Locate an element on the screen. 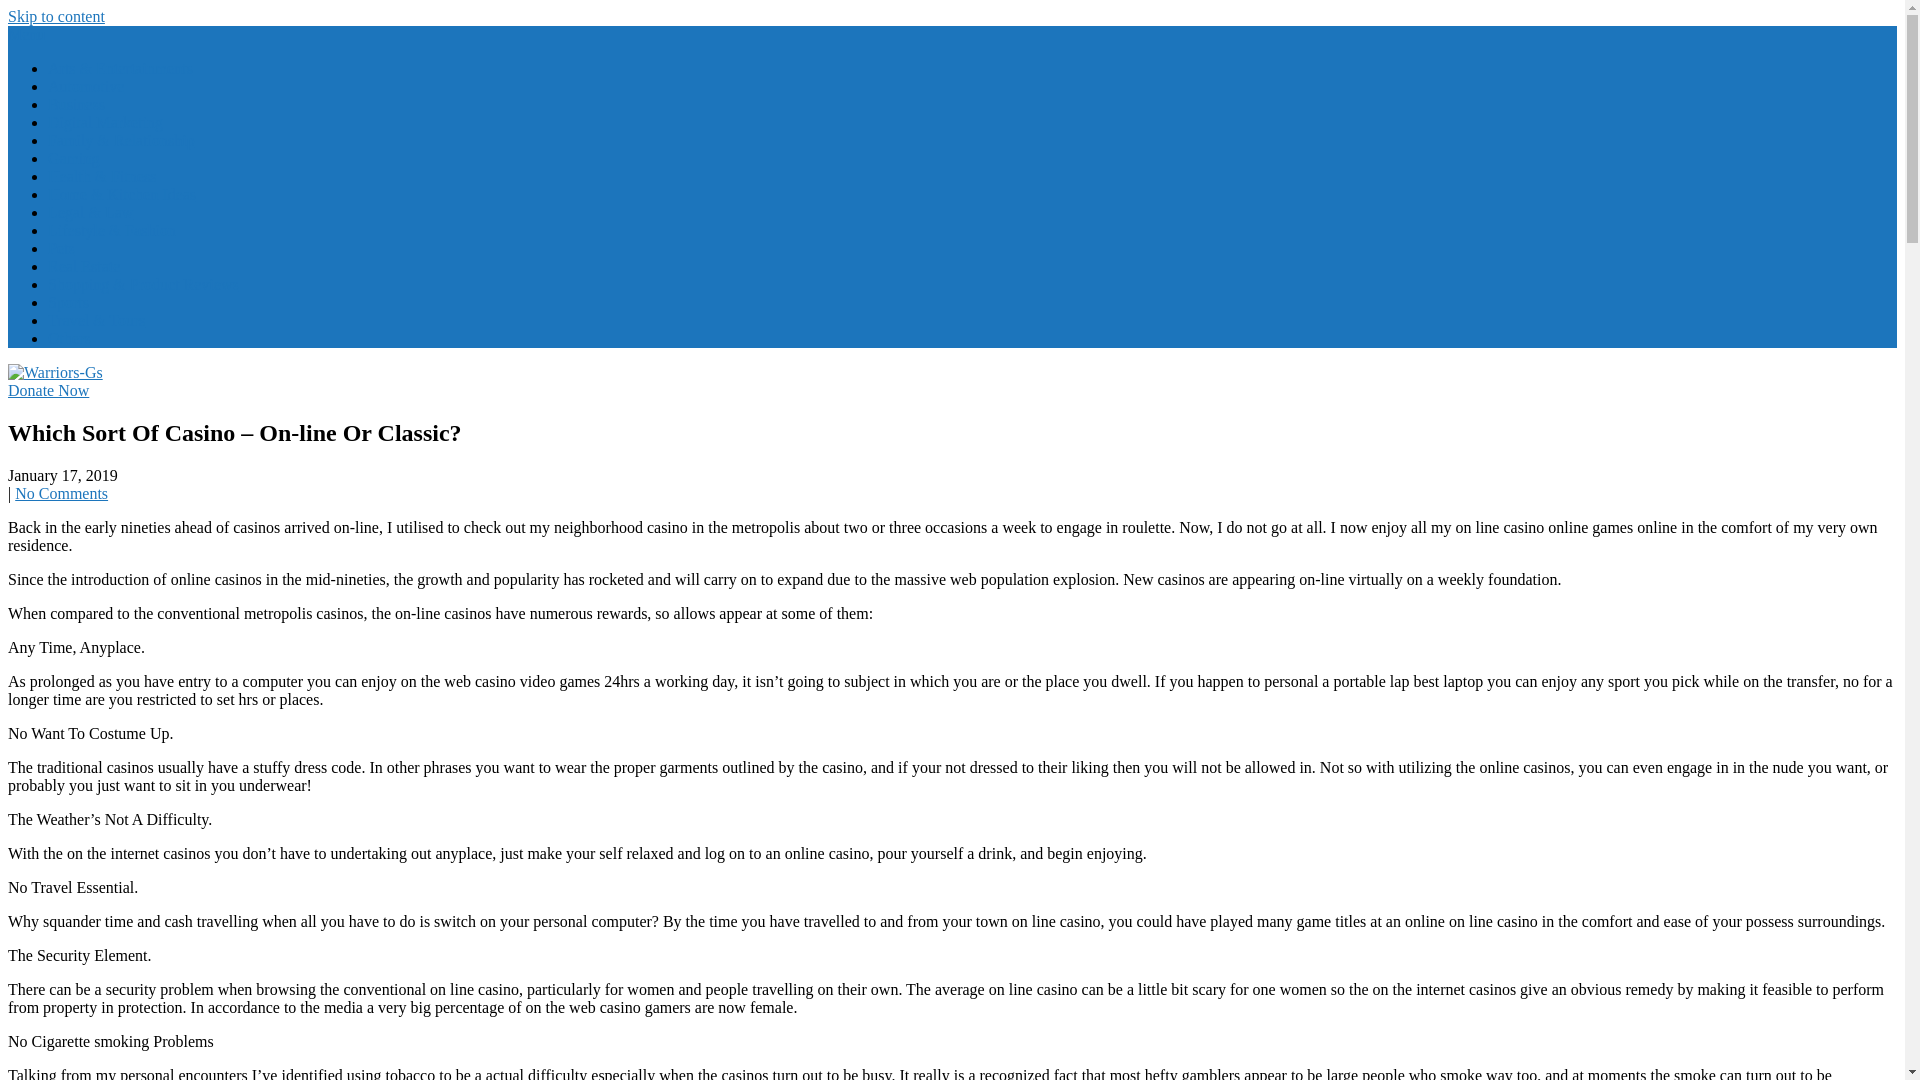  Skip to content is located at coordinates (56, 16).